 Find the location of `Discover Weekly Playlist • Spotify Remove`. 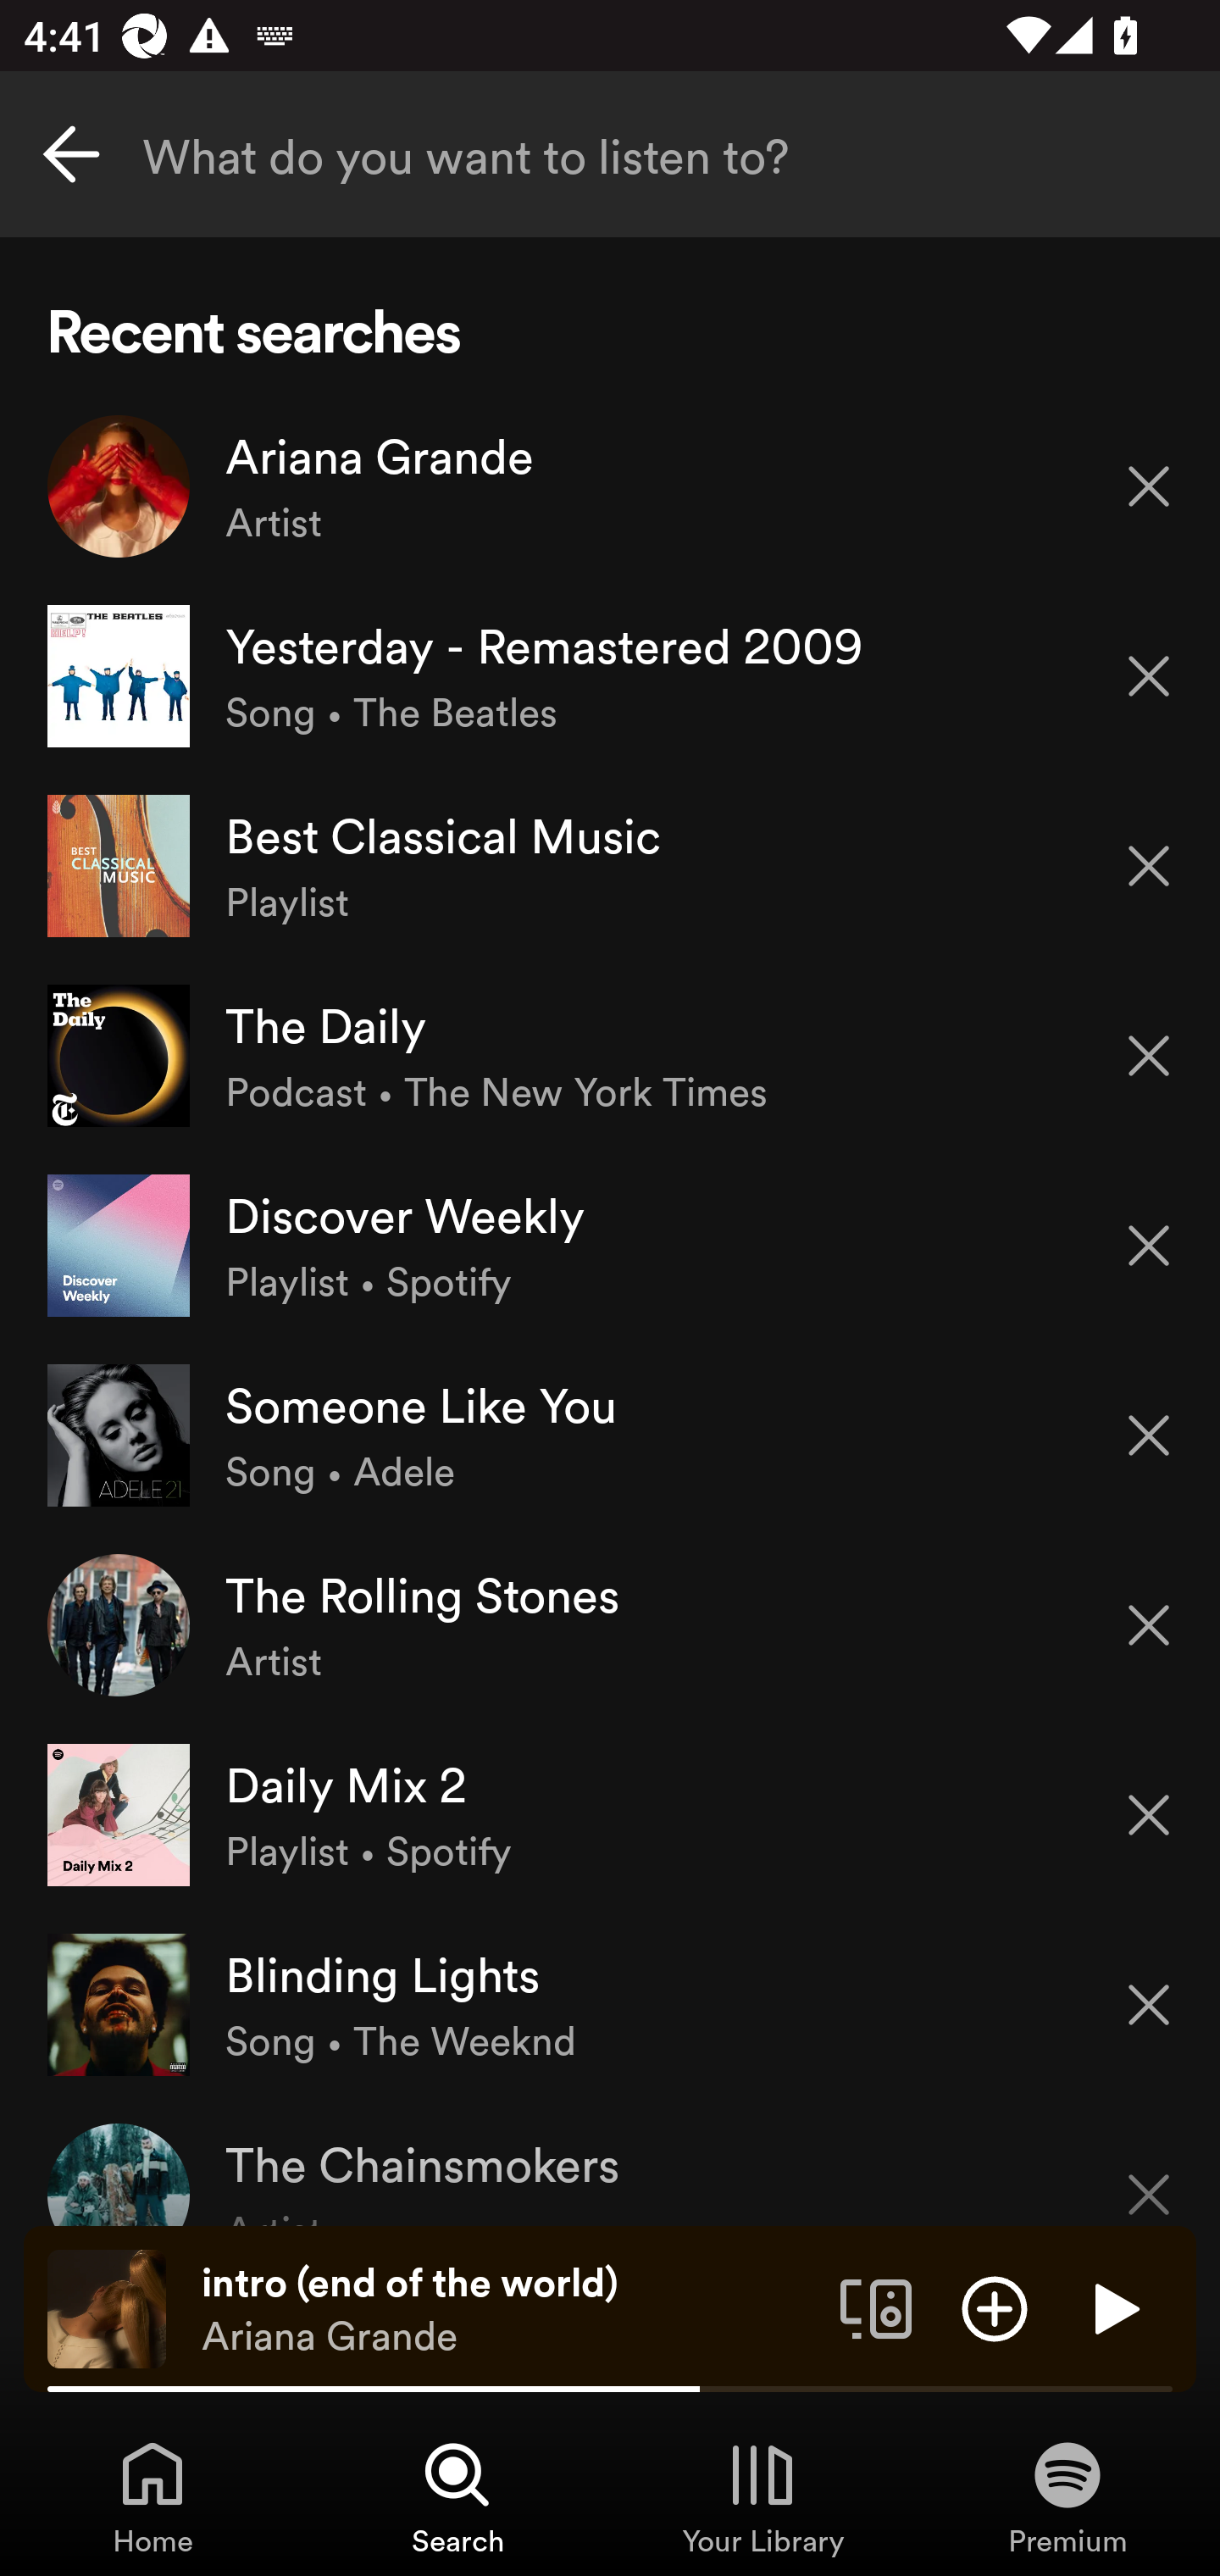

Discover Weekly Playlist • Spotify Remove is located at coordinates (610, 1245).